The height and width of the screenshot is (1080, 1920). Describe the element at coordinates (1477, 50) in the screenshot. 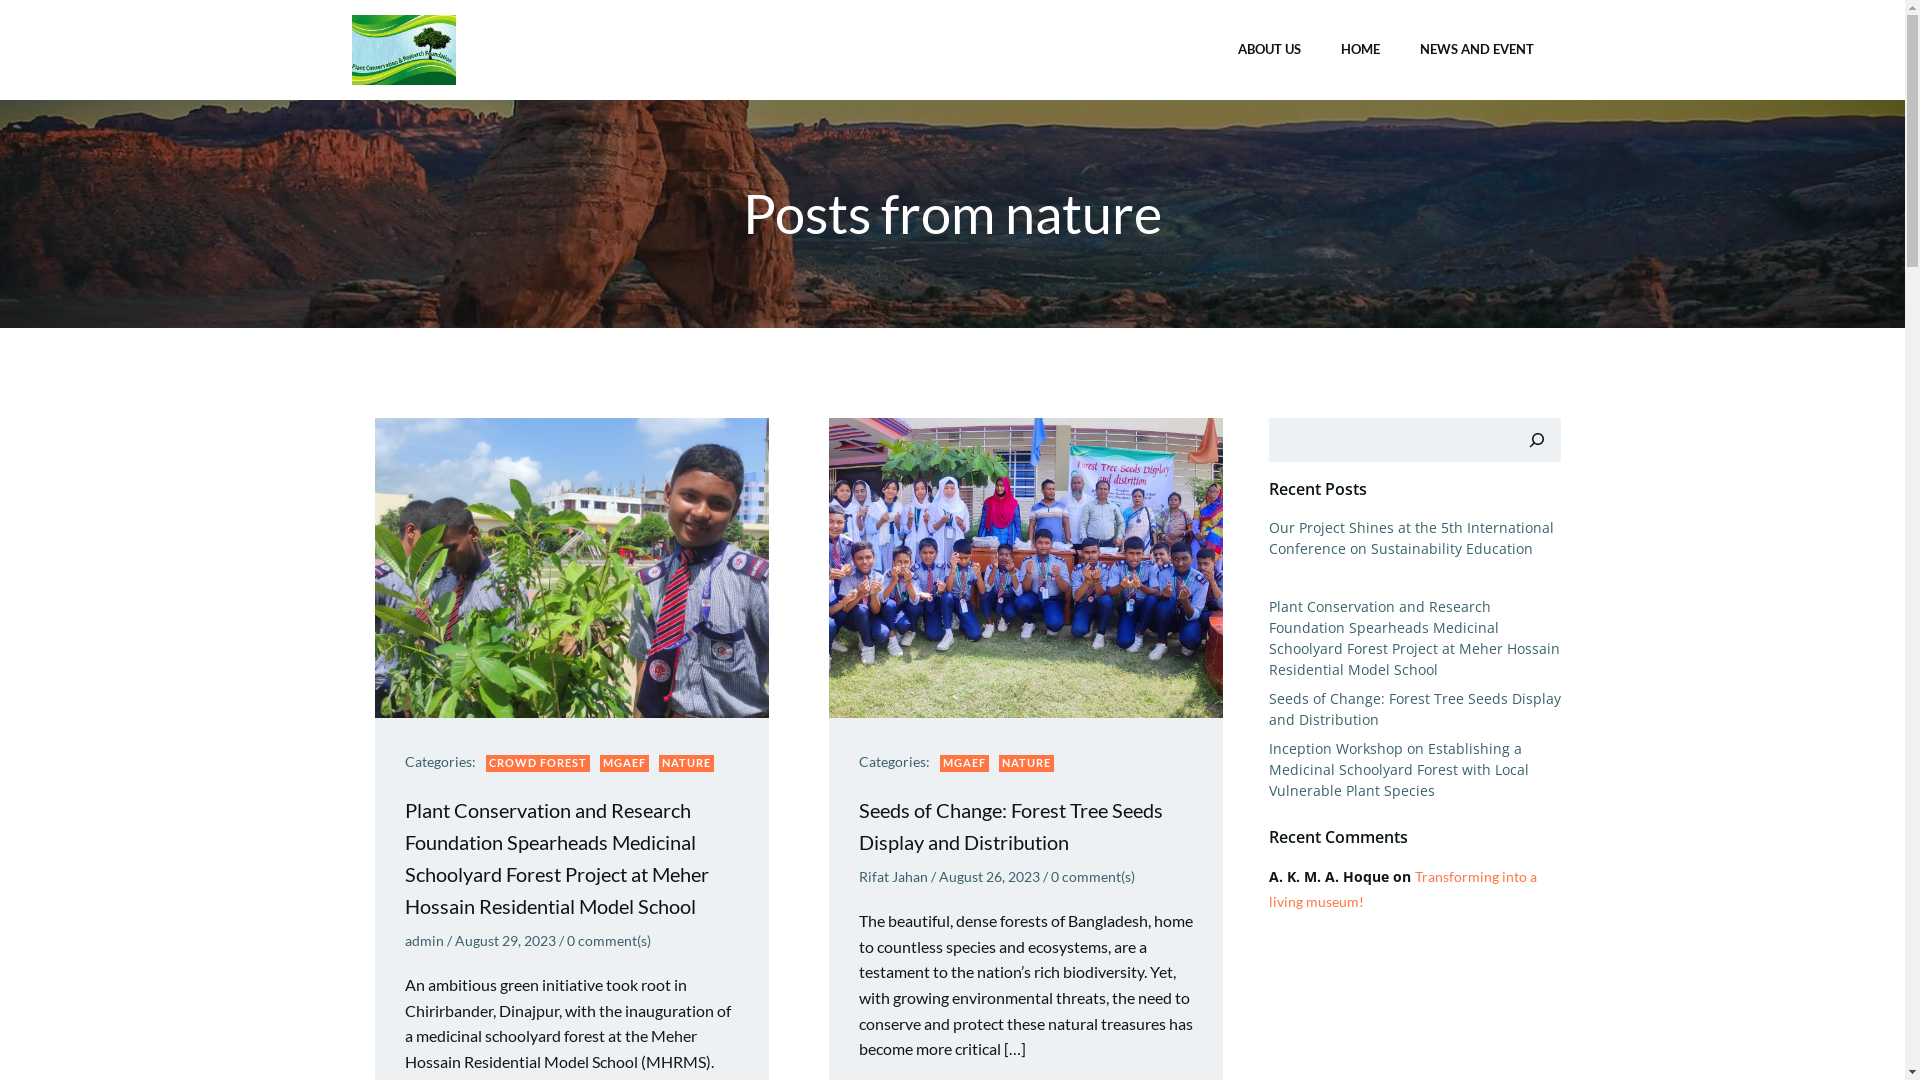

I see `NEWS AND EVENT` at that location.